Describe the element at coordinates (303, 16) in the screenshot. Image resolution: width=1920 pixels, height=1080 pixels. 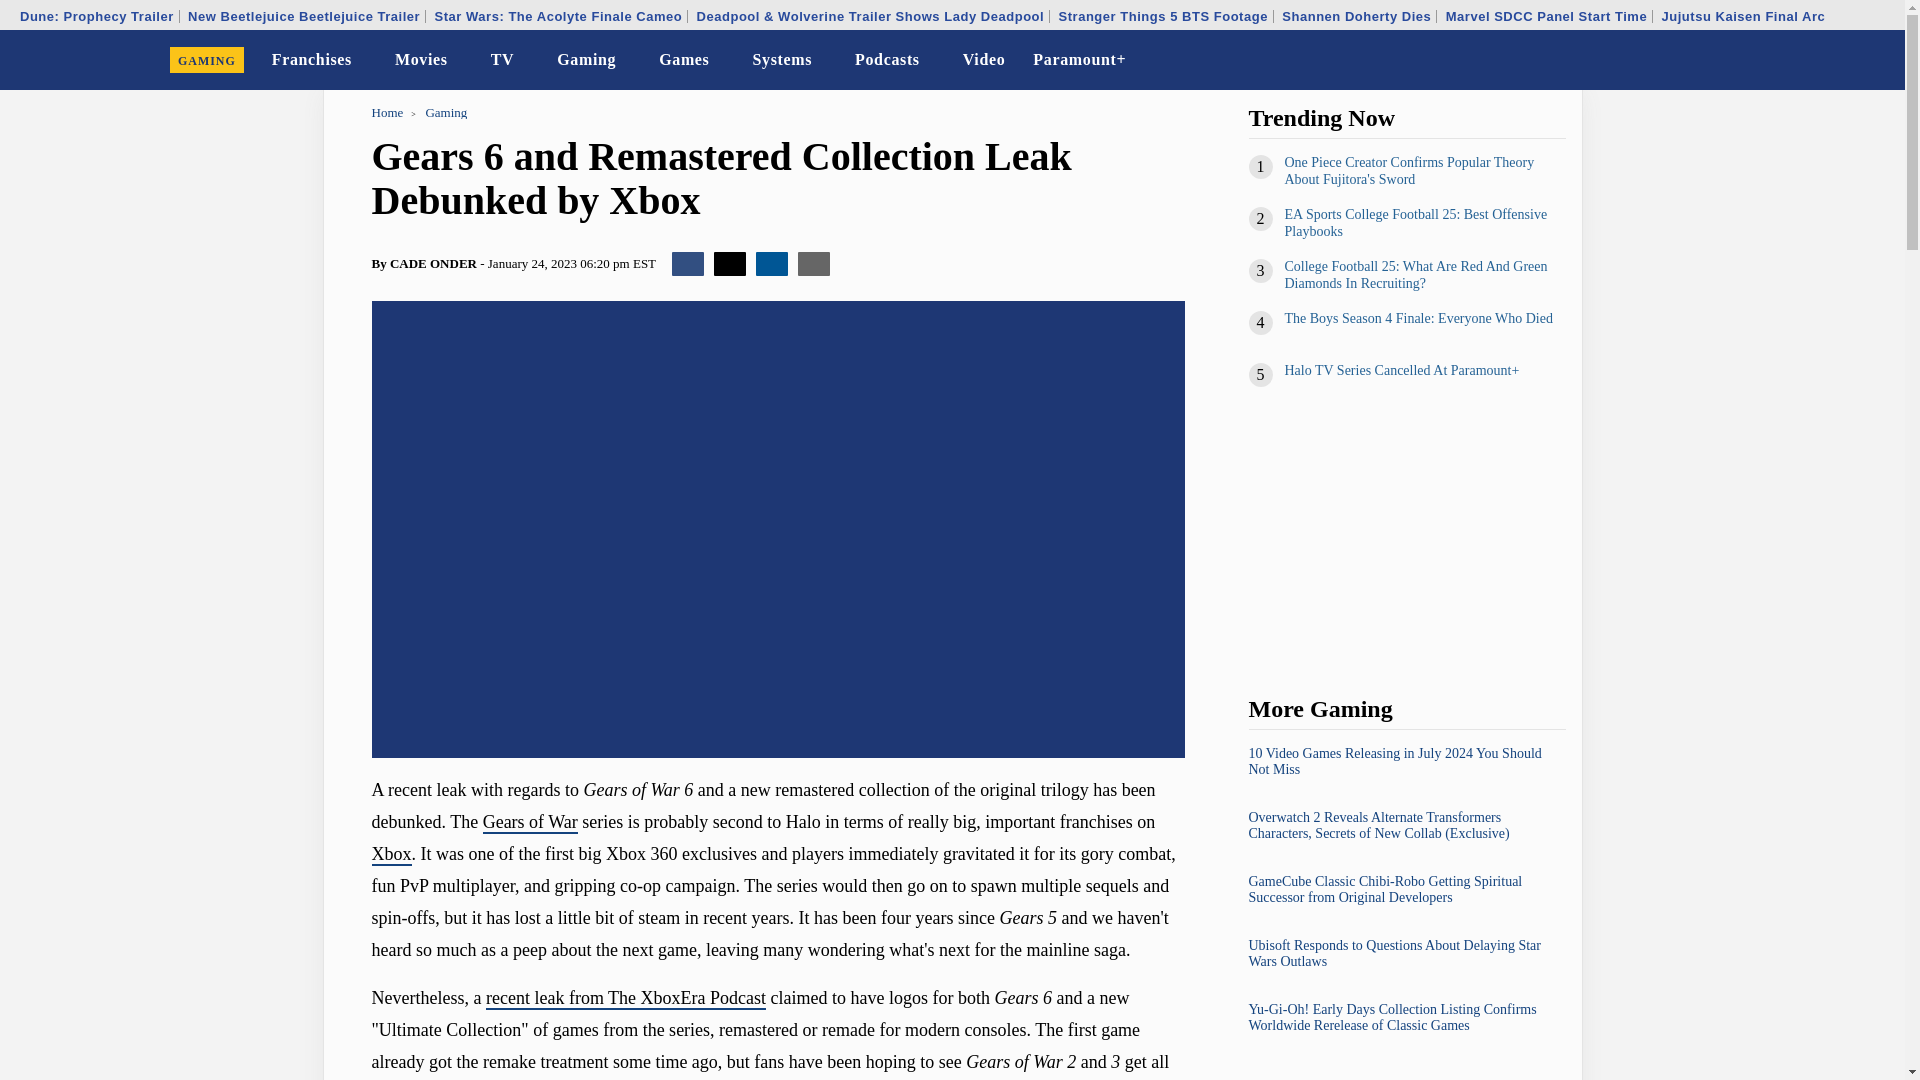
I see `New Beetlejuice Beetlejuice Trailer` at that location.